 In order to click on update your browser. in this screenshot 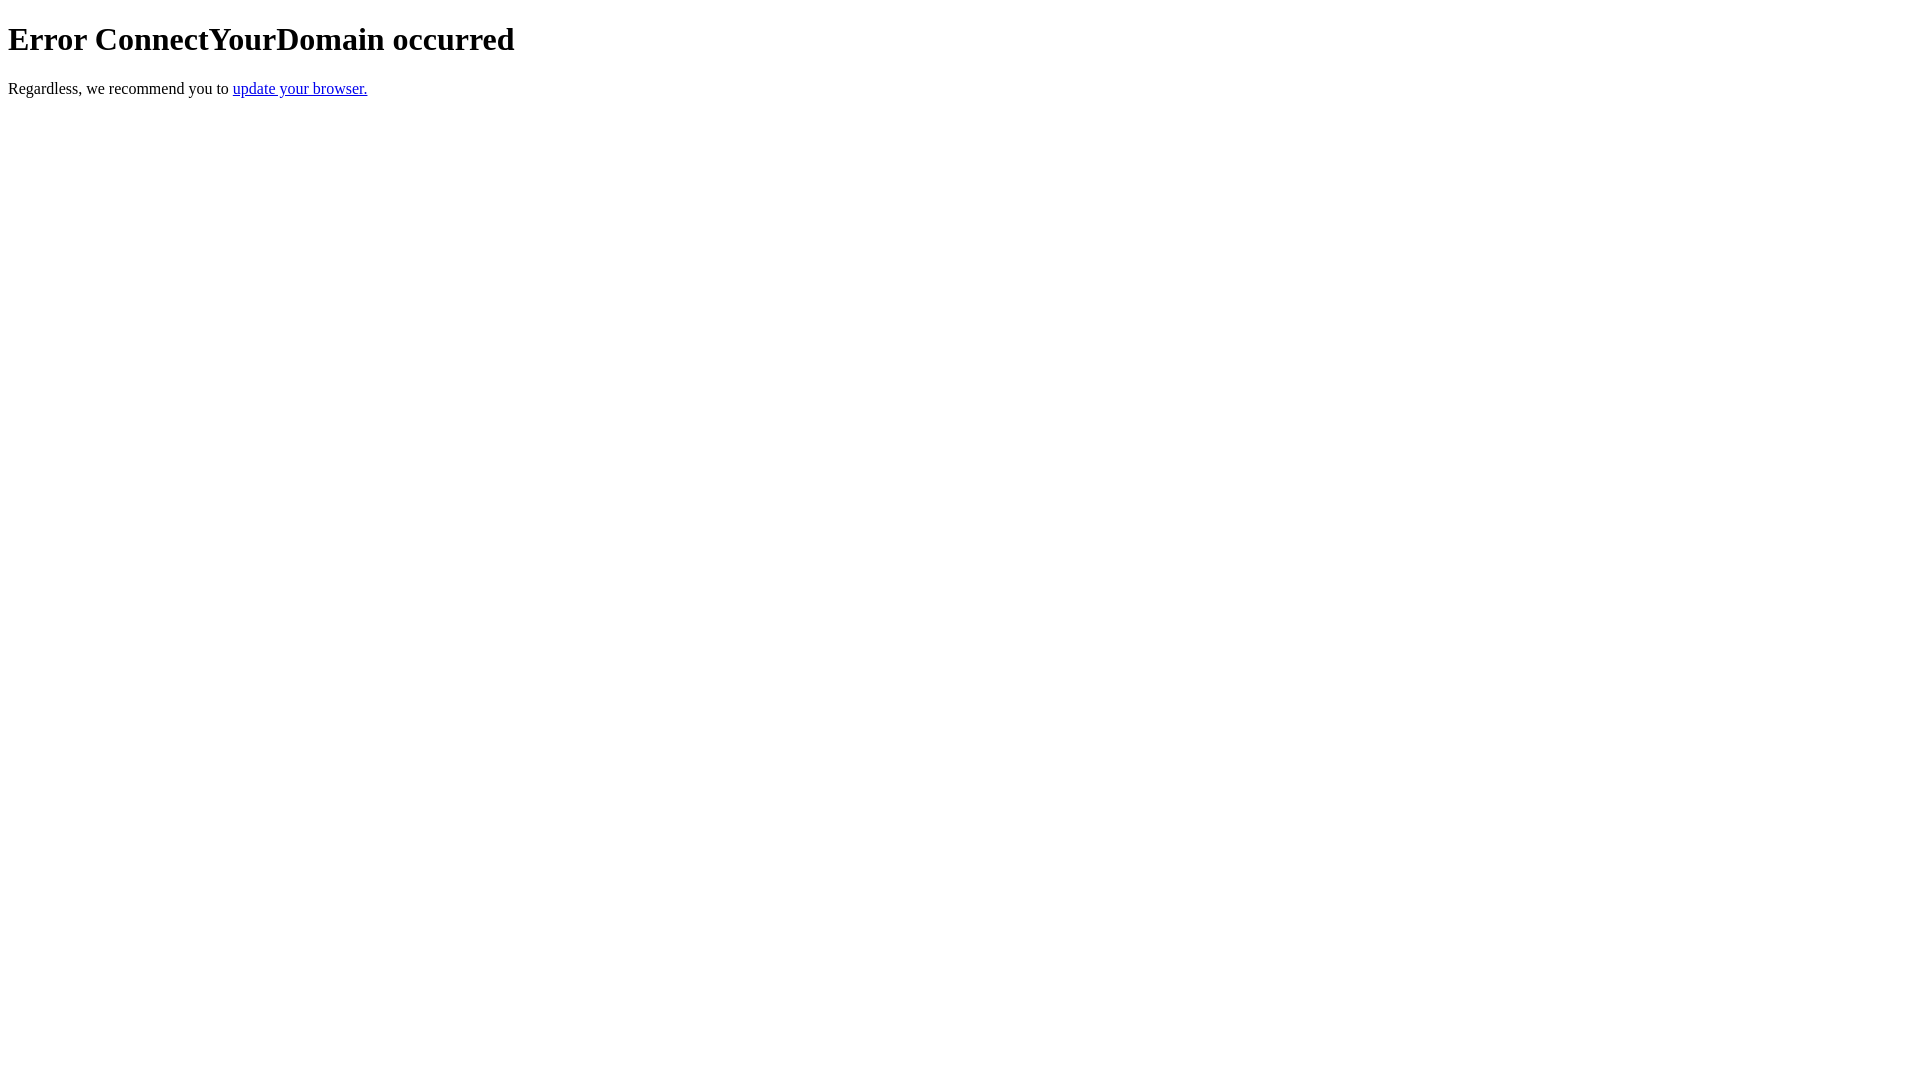, I will do `click(300, 88)`.